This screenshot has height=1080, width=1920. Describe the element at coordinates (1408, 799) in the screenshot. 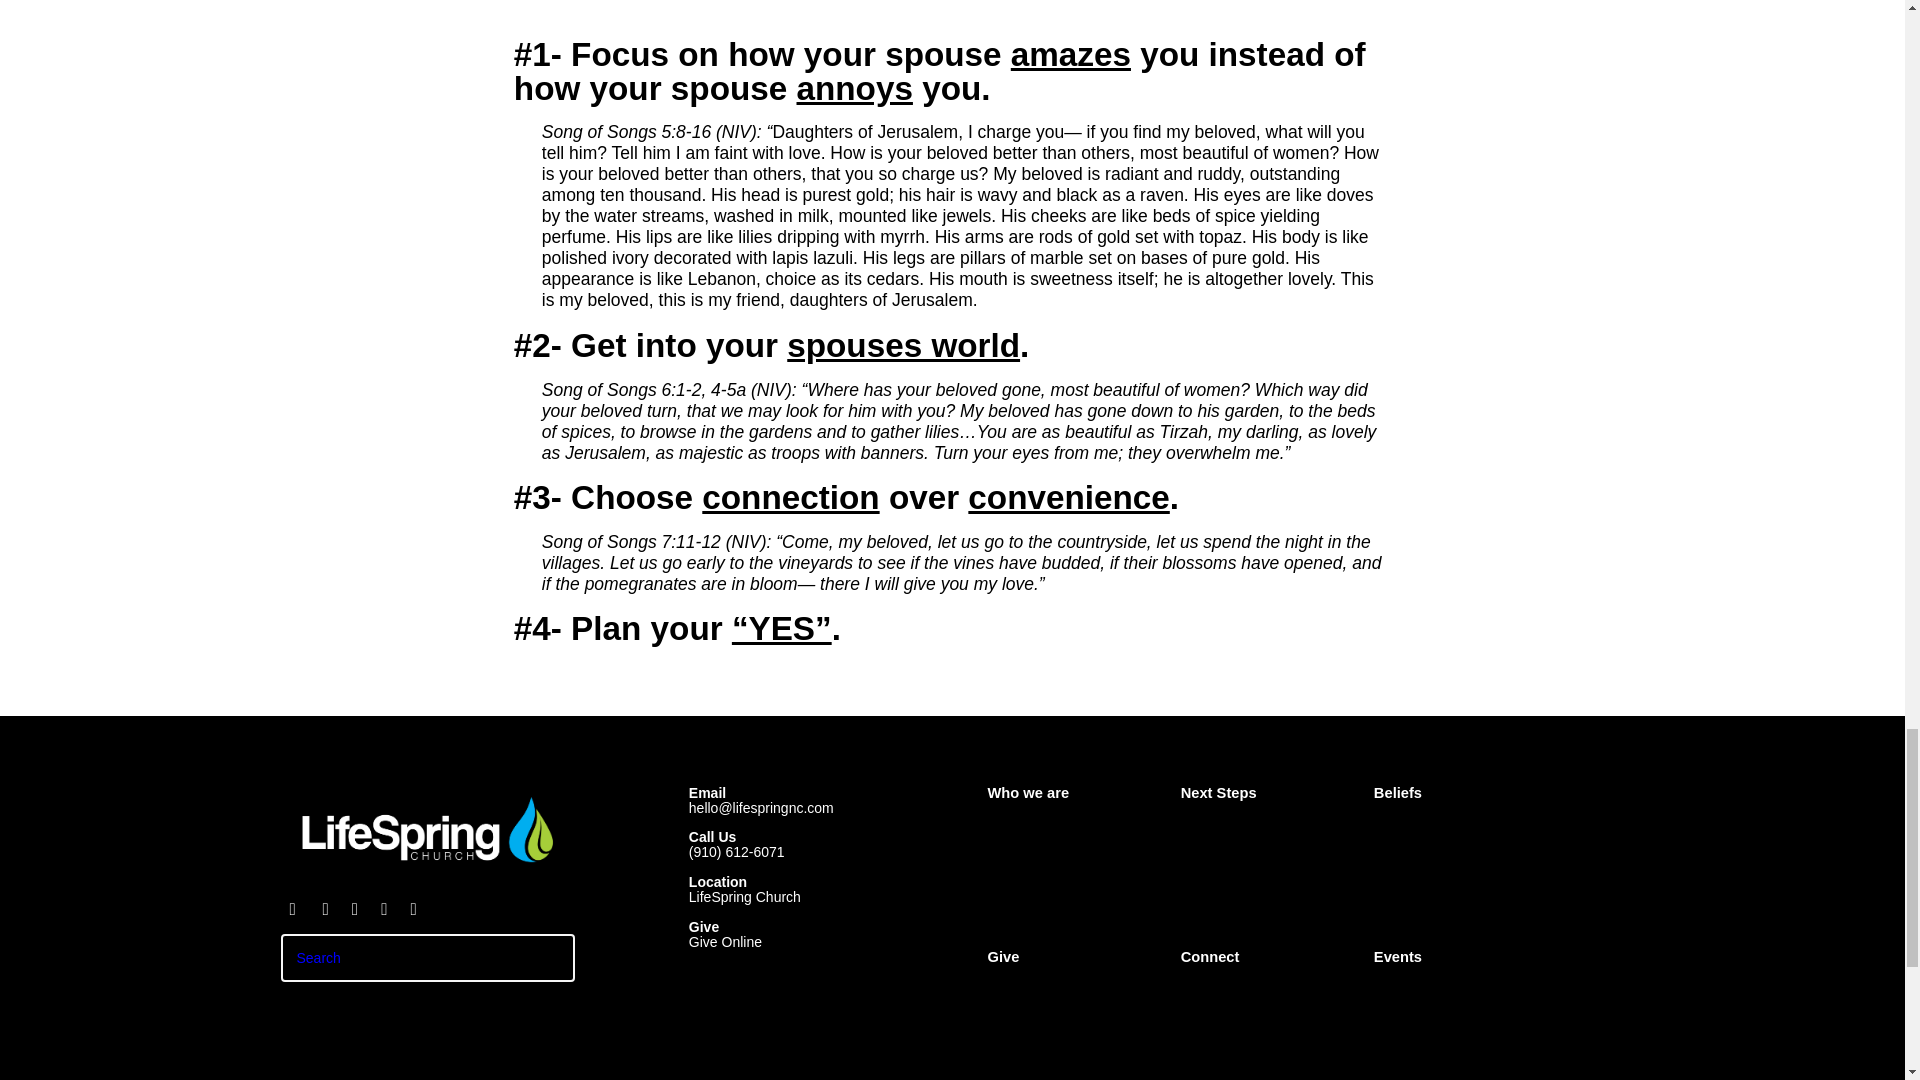

I see `Beliefs` at that location.